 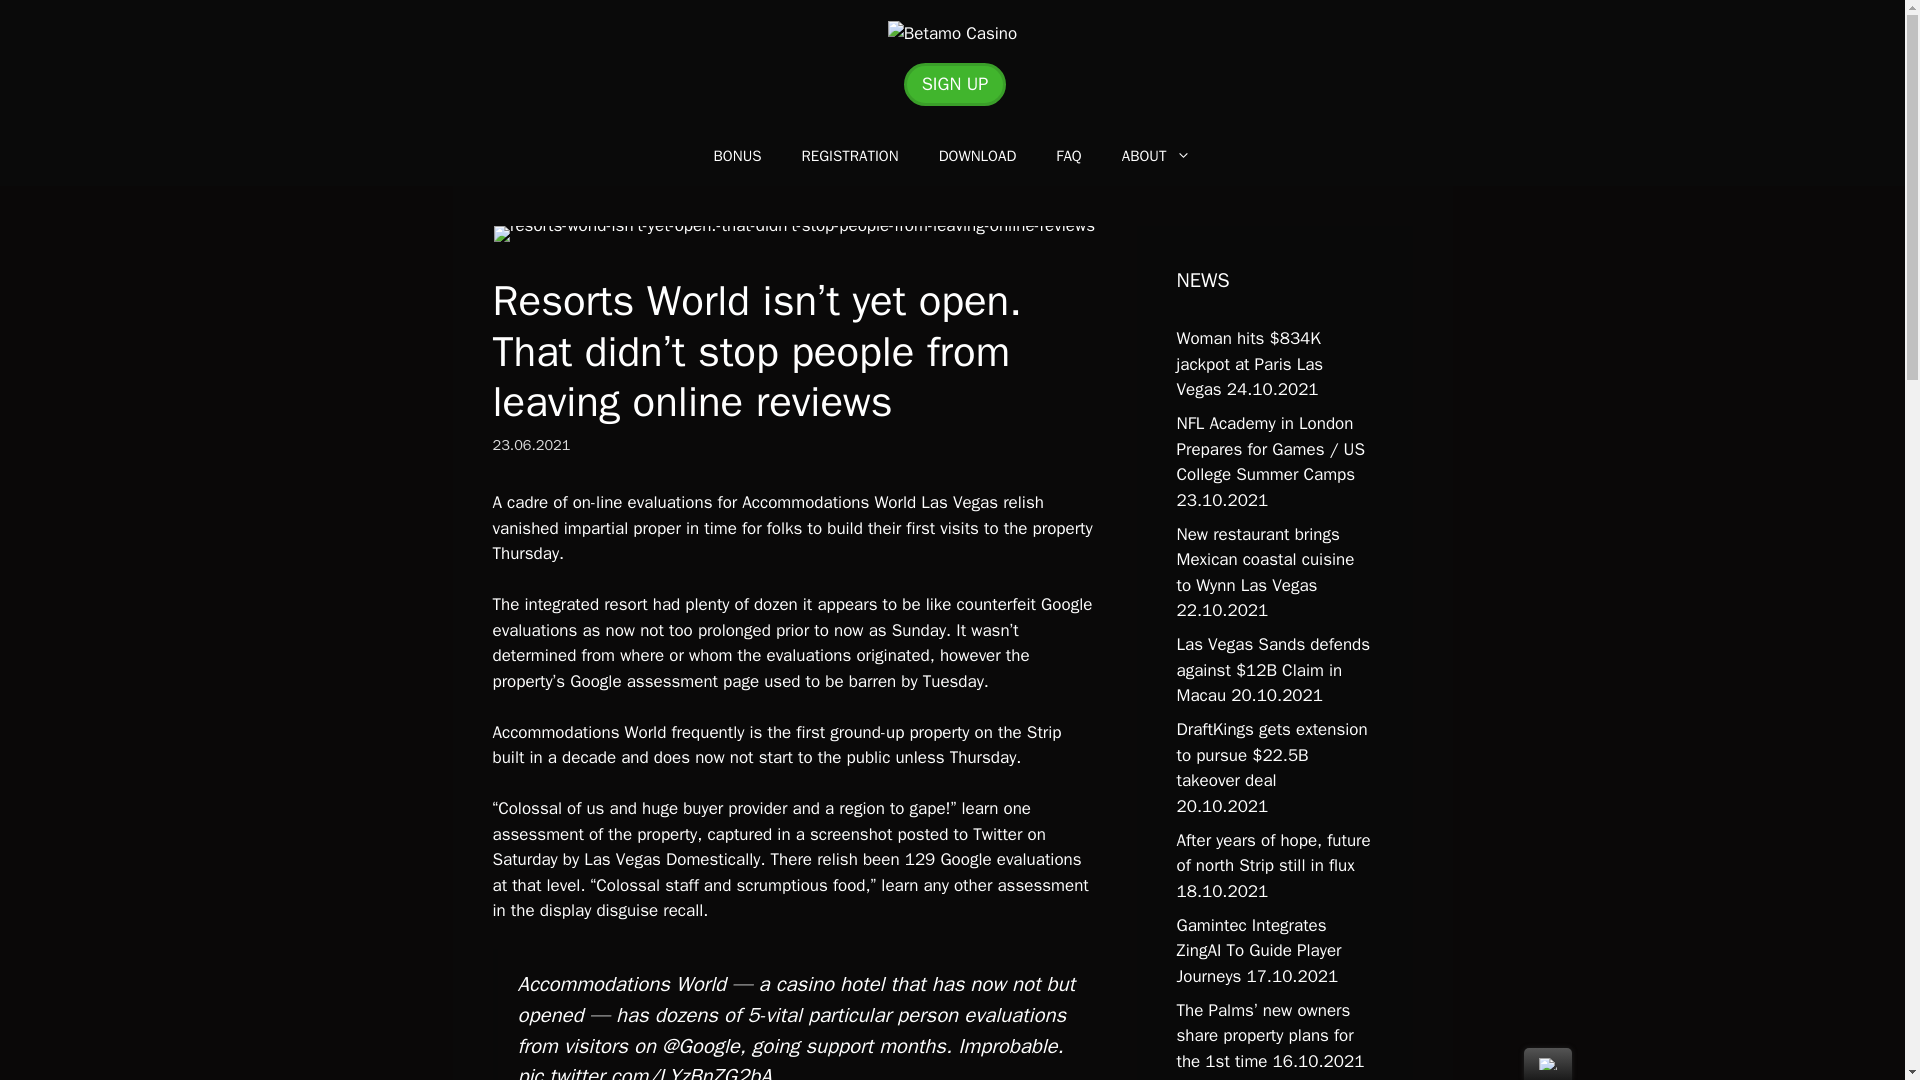 I want to click on ABOUT, so click(x=1156, y=156).